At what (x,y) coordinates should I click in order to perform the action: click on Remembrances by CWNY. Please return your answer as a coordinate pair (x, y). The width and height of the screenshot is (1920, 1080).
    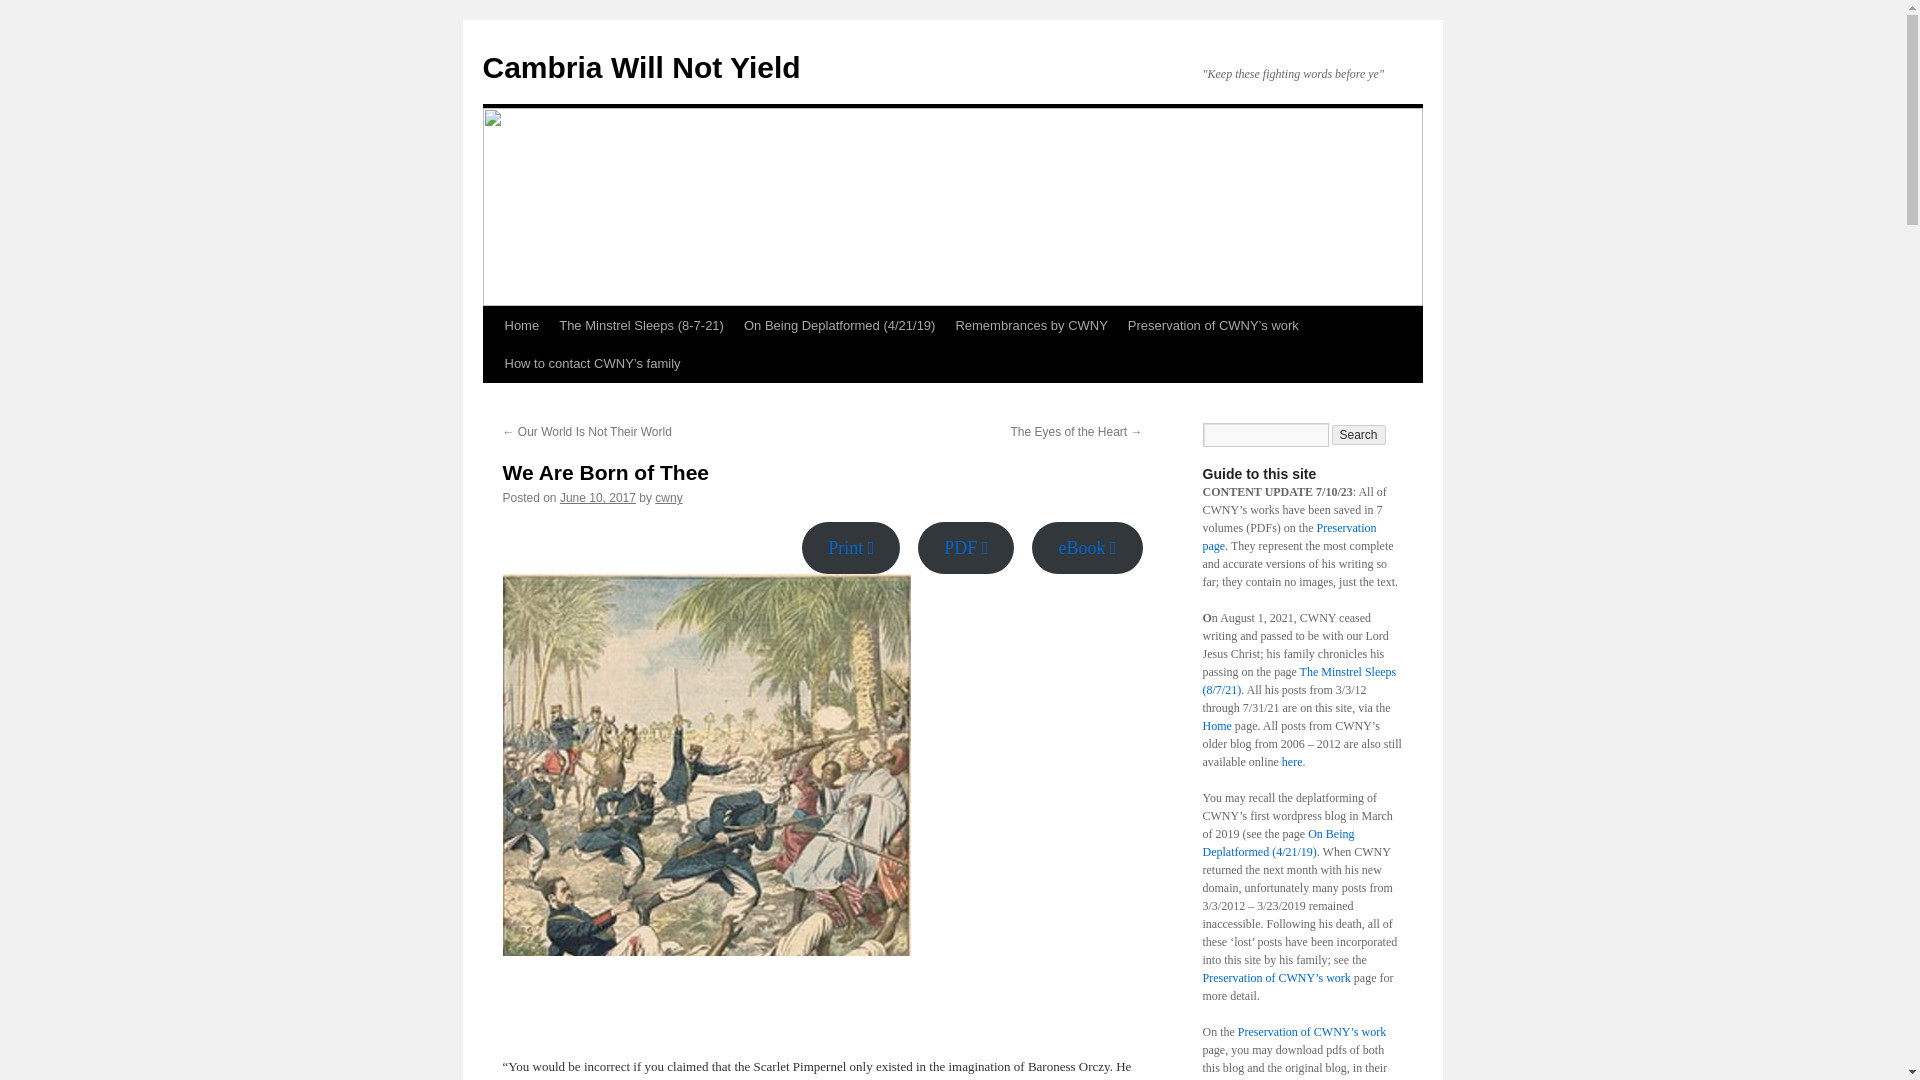
    Looking at the image, I should click on (1030, 325).